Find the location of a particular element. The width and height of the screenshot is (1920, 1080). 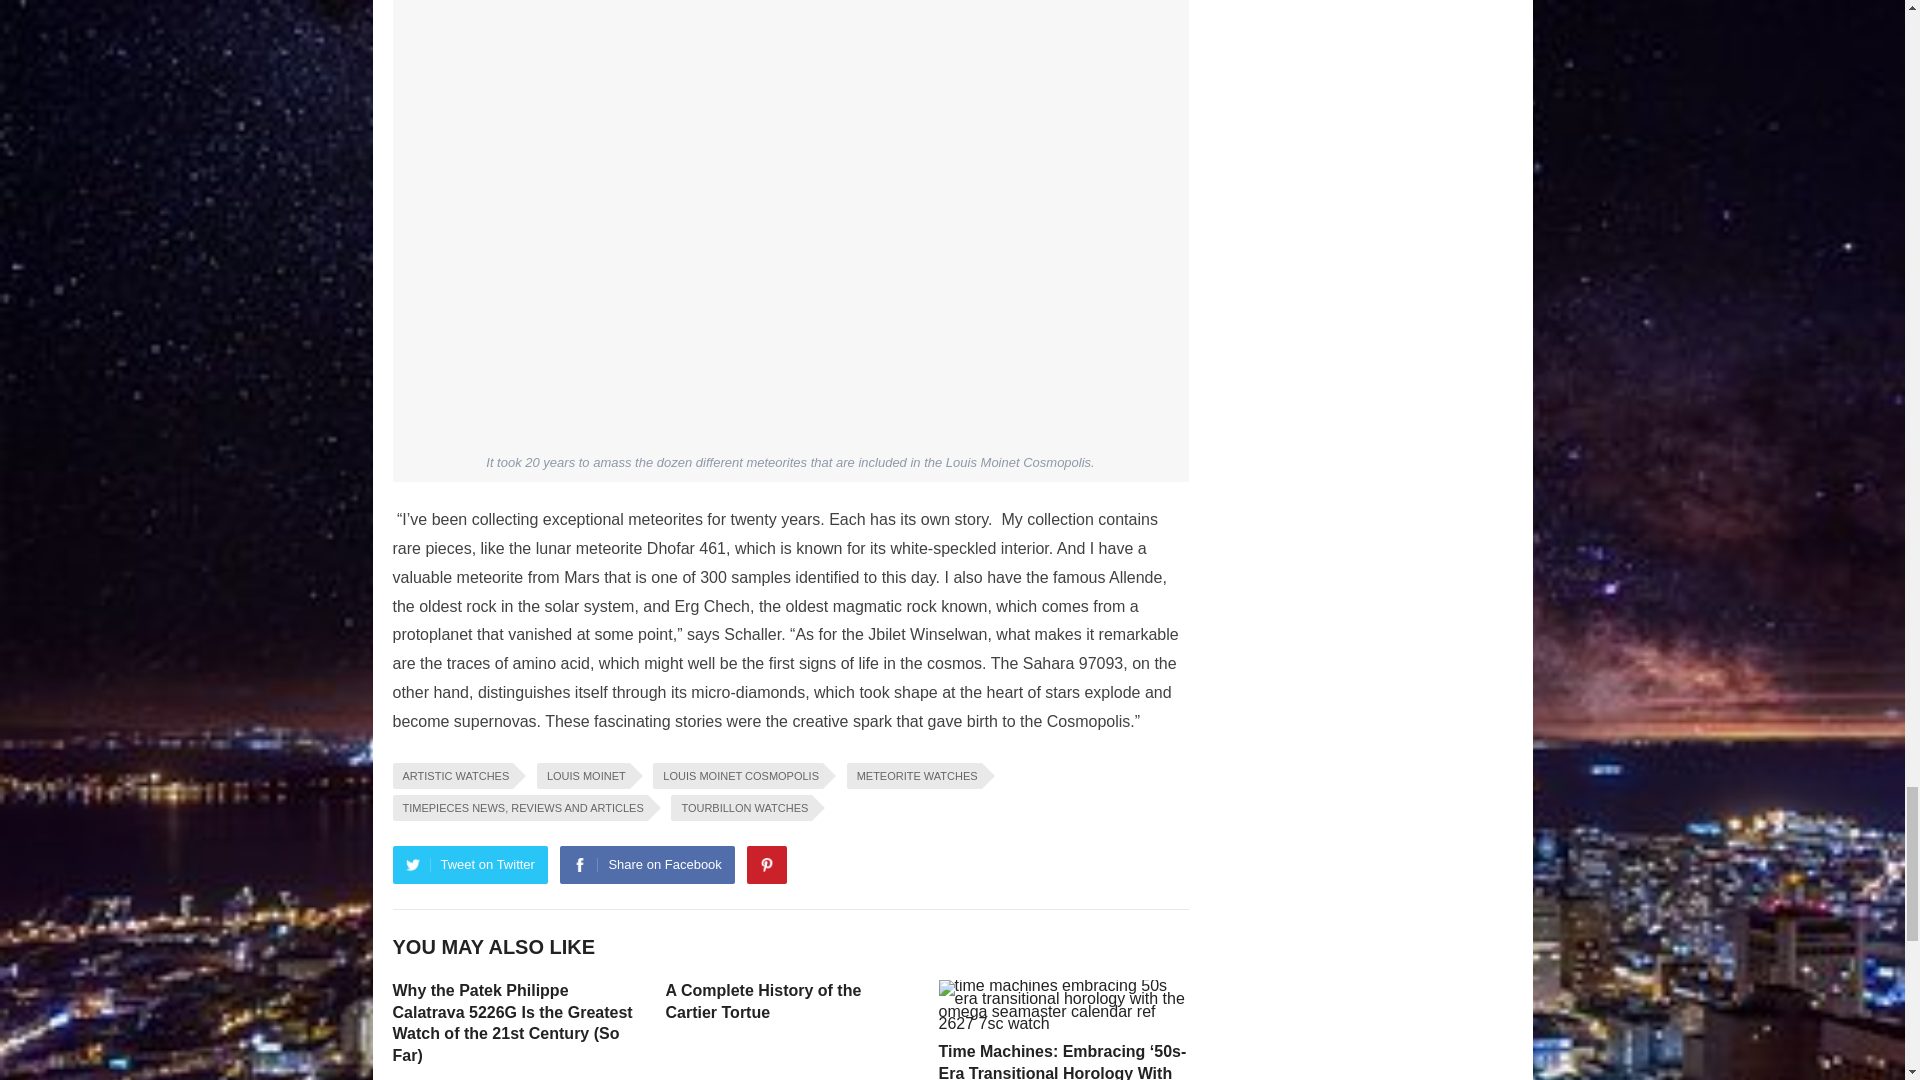

Pinterest is located at coordinates (766, 864).